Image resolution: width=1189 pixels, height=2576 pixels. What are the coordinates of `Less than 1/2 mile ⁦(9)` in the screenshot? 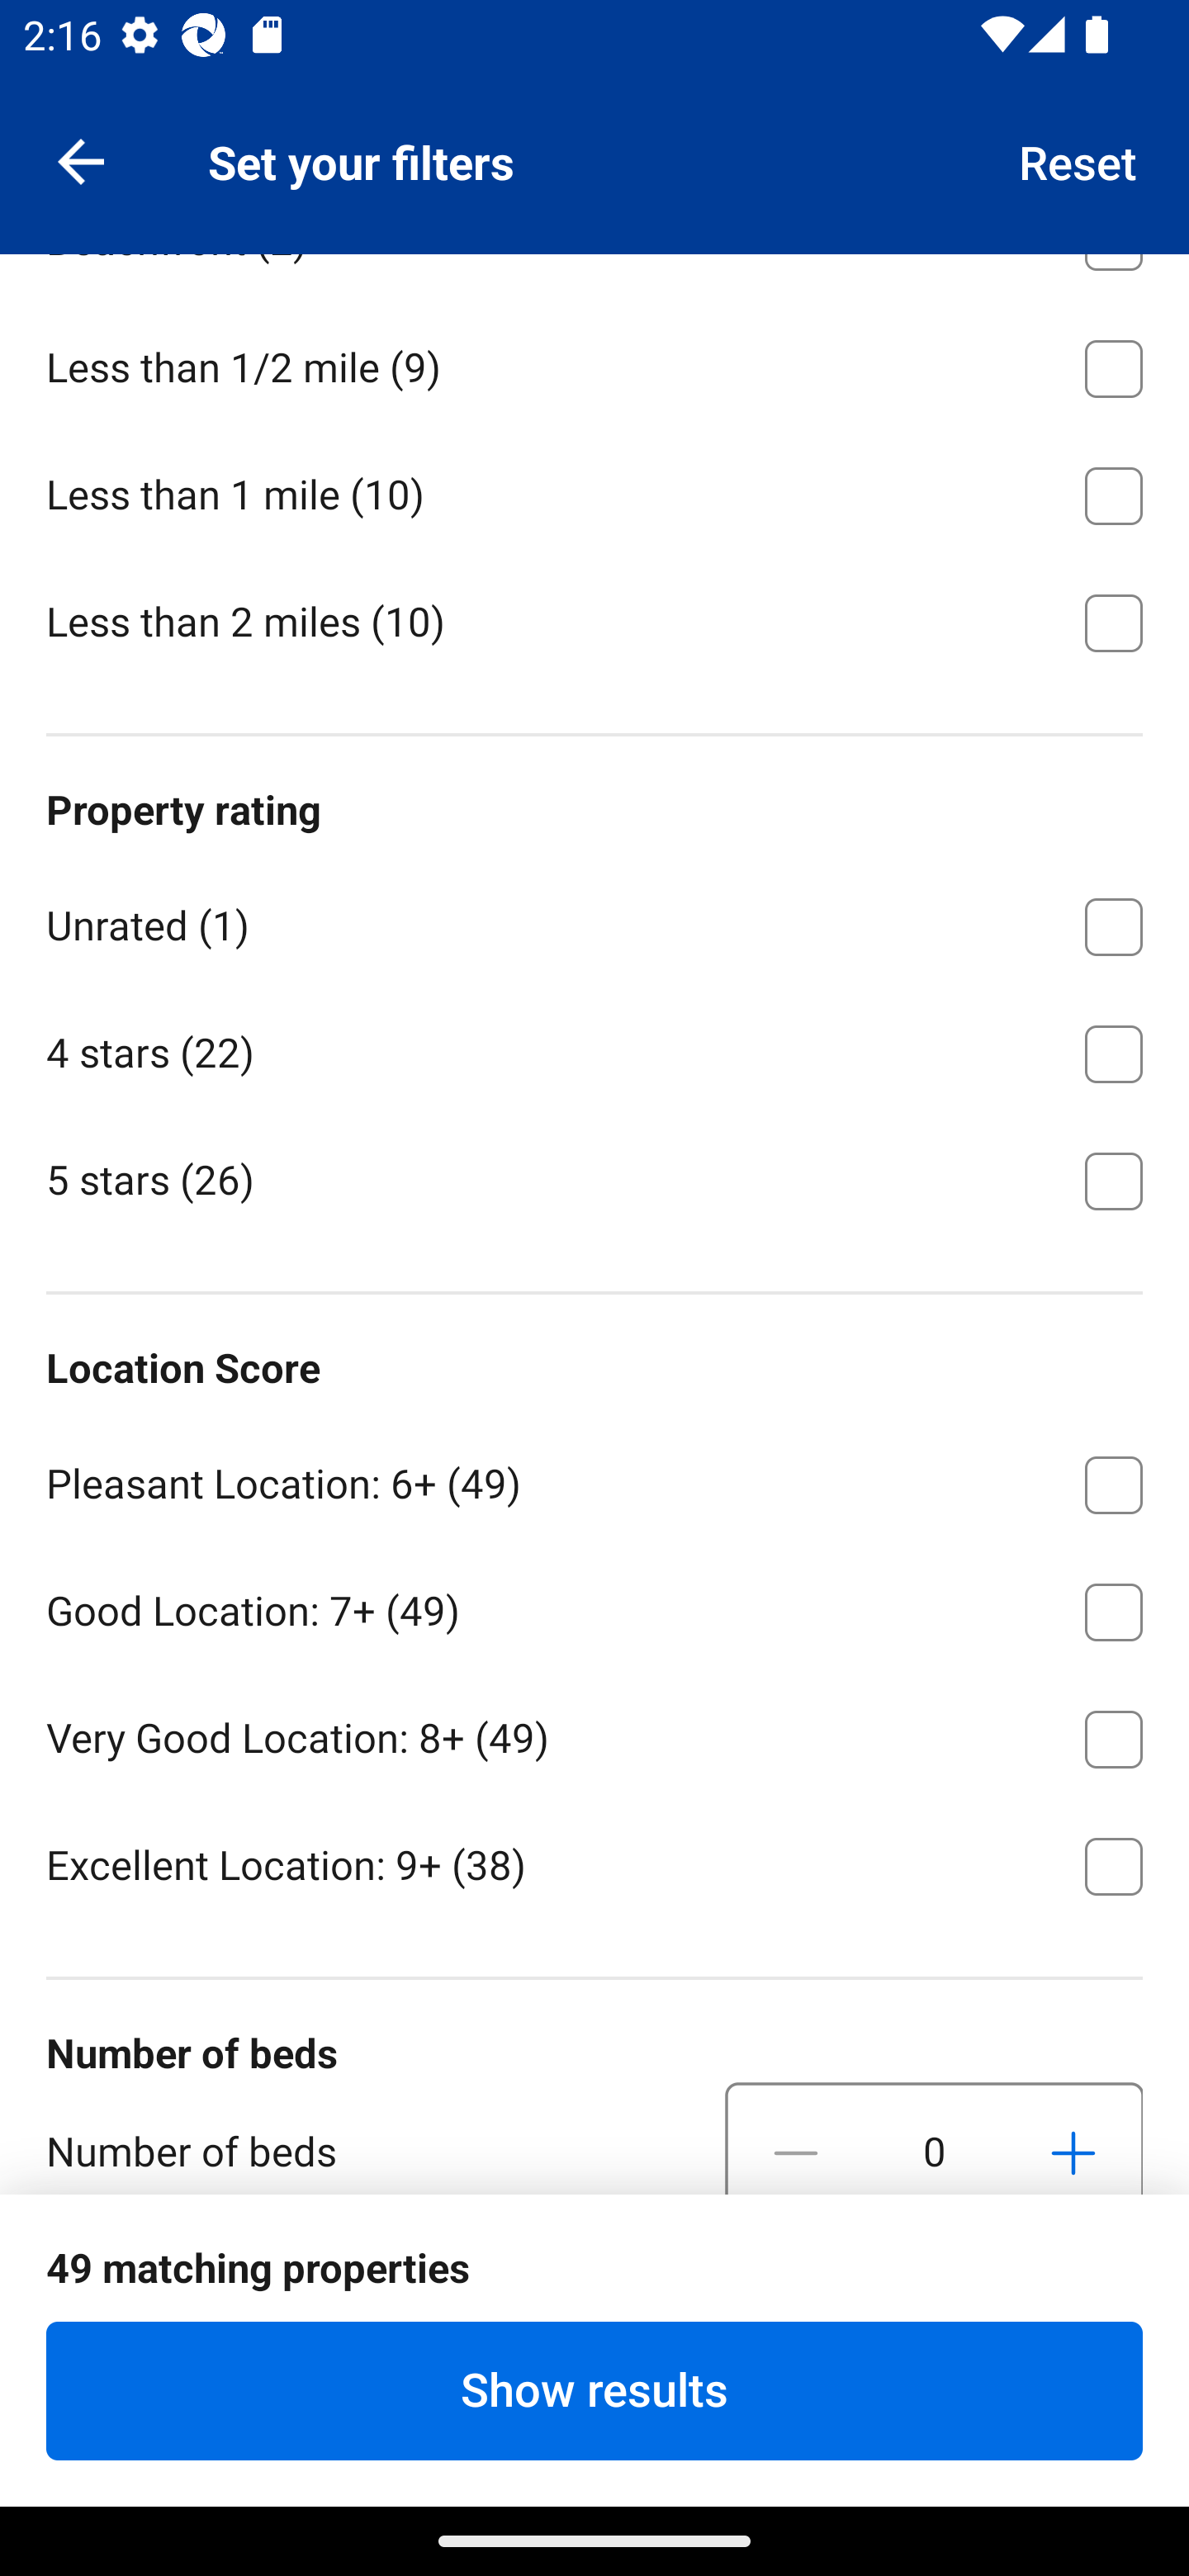 It's located at (594, 362).